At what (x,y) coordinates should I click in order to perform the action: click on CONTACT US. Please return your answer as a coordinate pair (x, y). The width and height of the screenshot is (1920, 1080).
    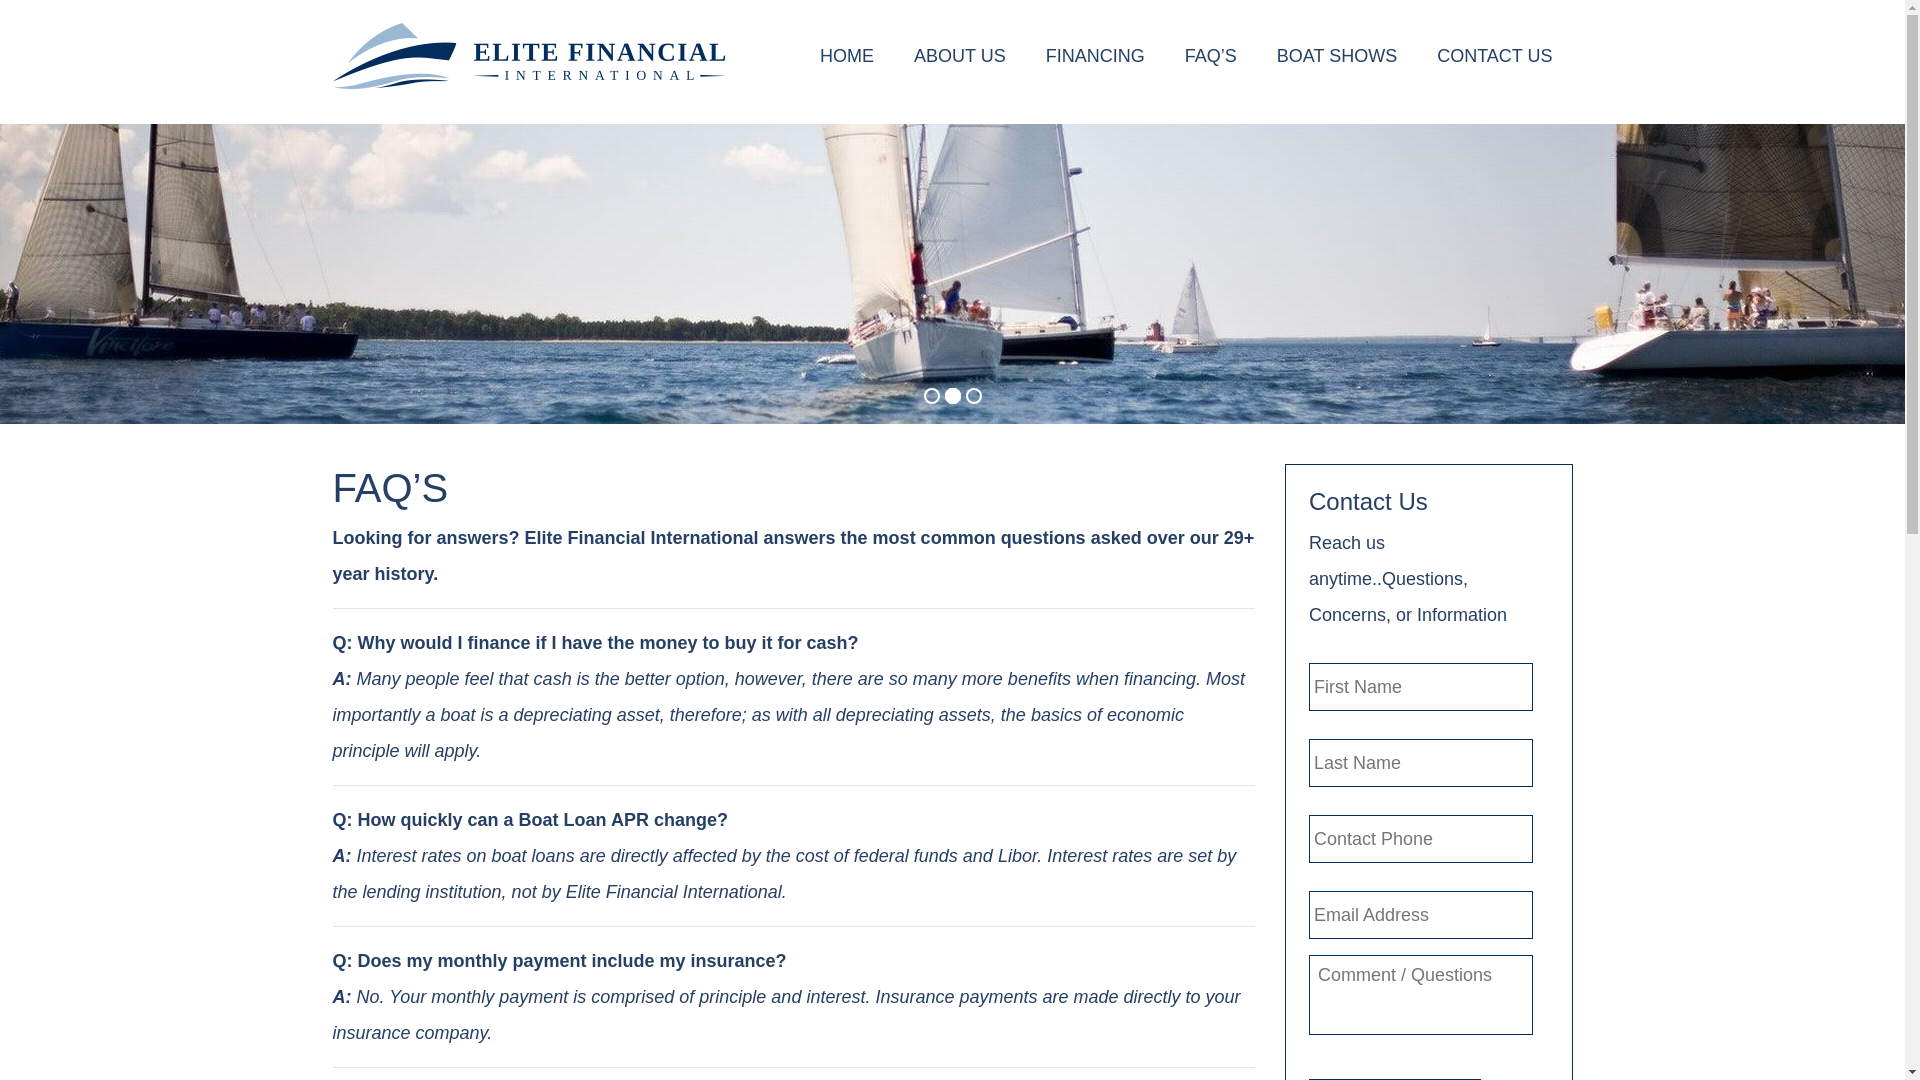
    Looking at the image, I should click on (1494, 56).